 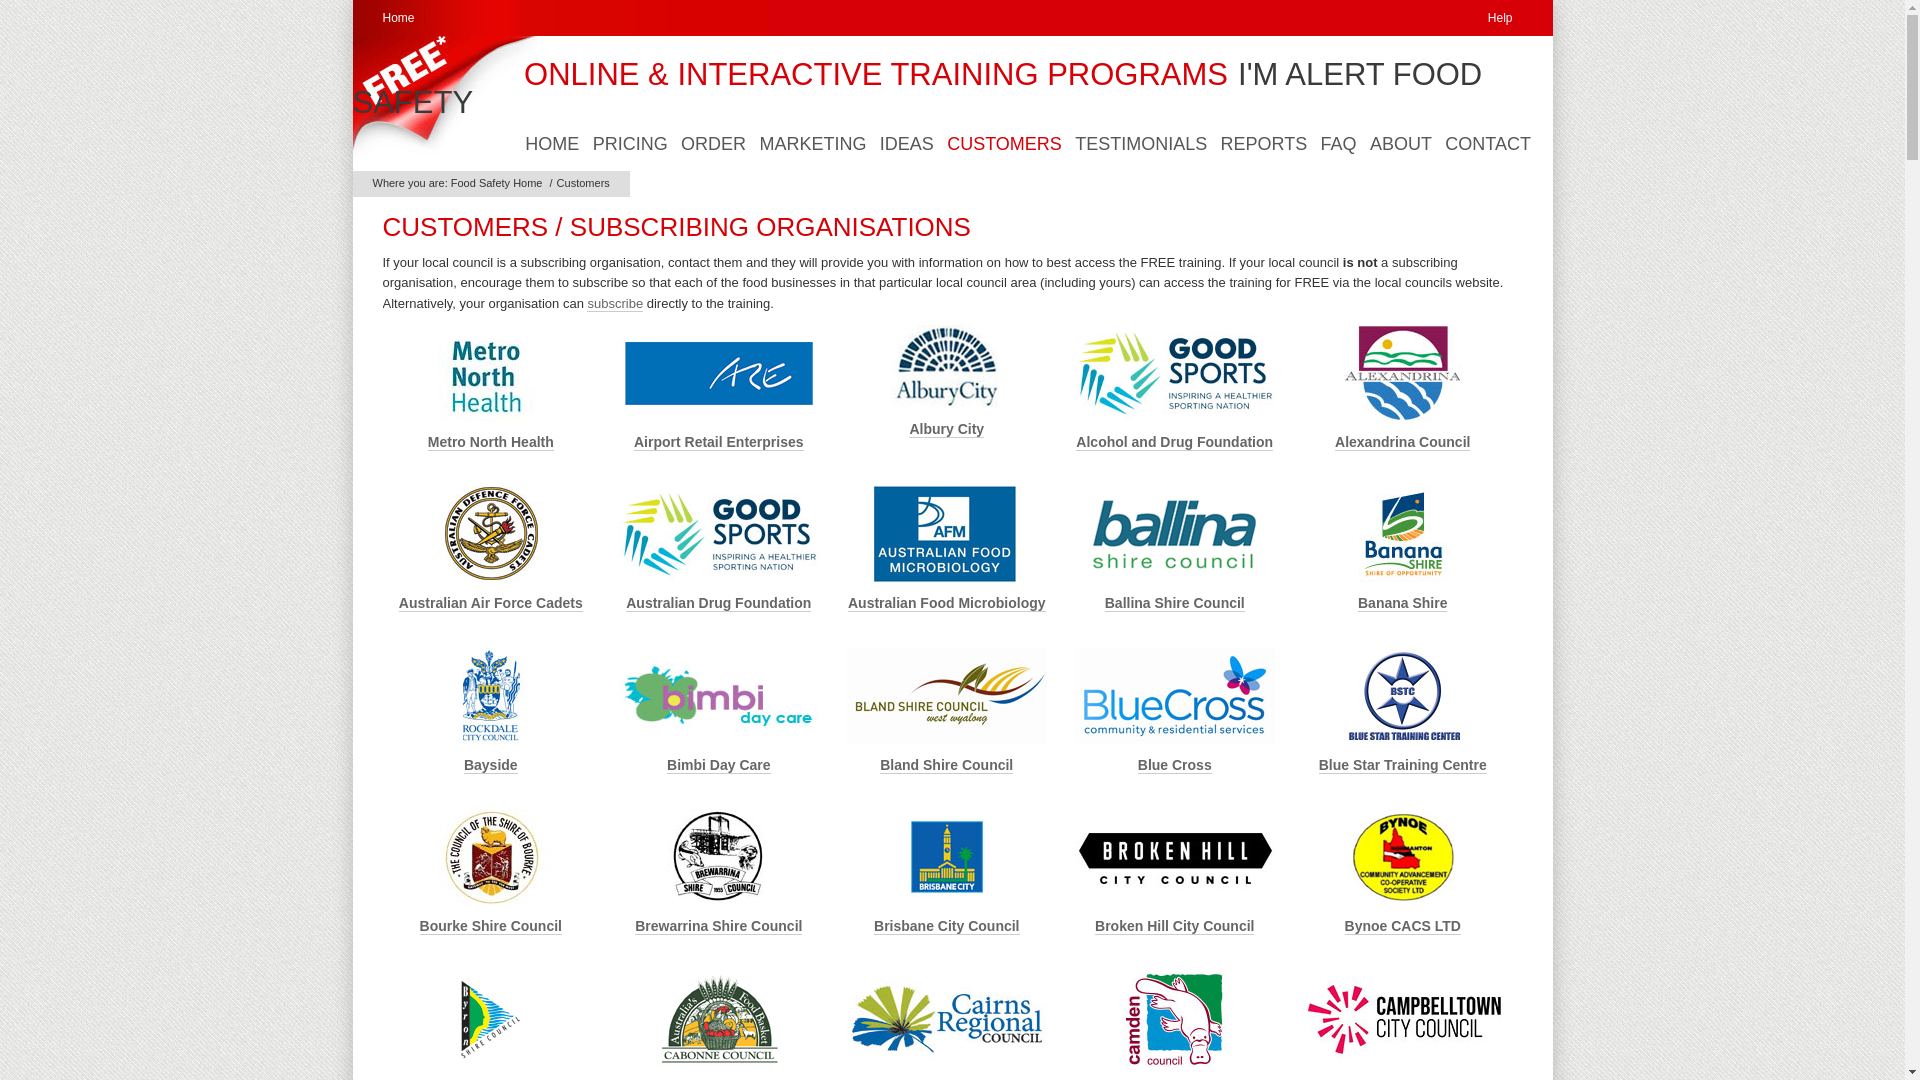 What do you see at coordinates (491, 604) in the screenshot?
I see `Australian Air Force Cadets` at bounding box center [491, 604].